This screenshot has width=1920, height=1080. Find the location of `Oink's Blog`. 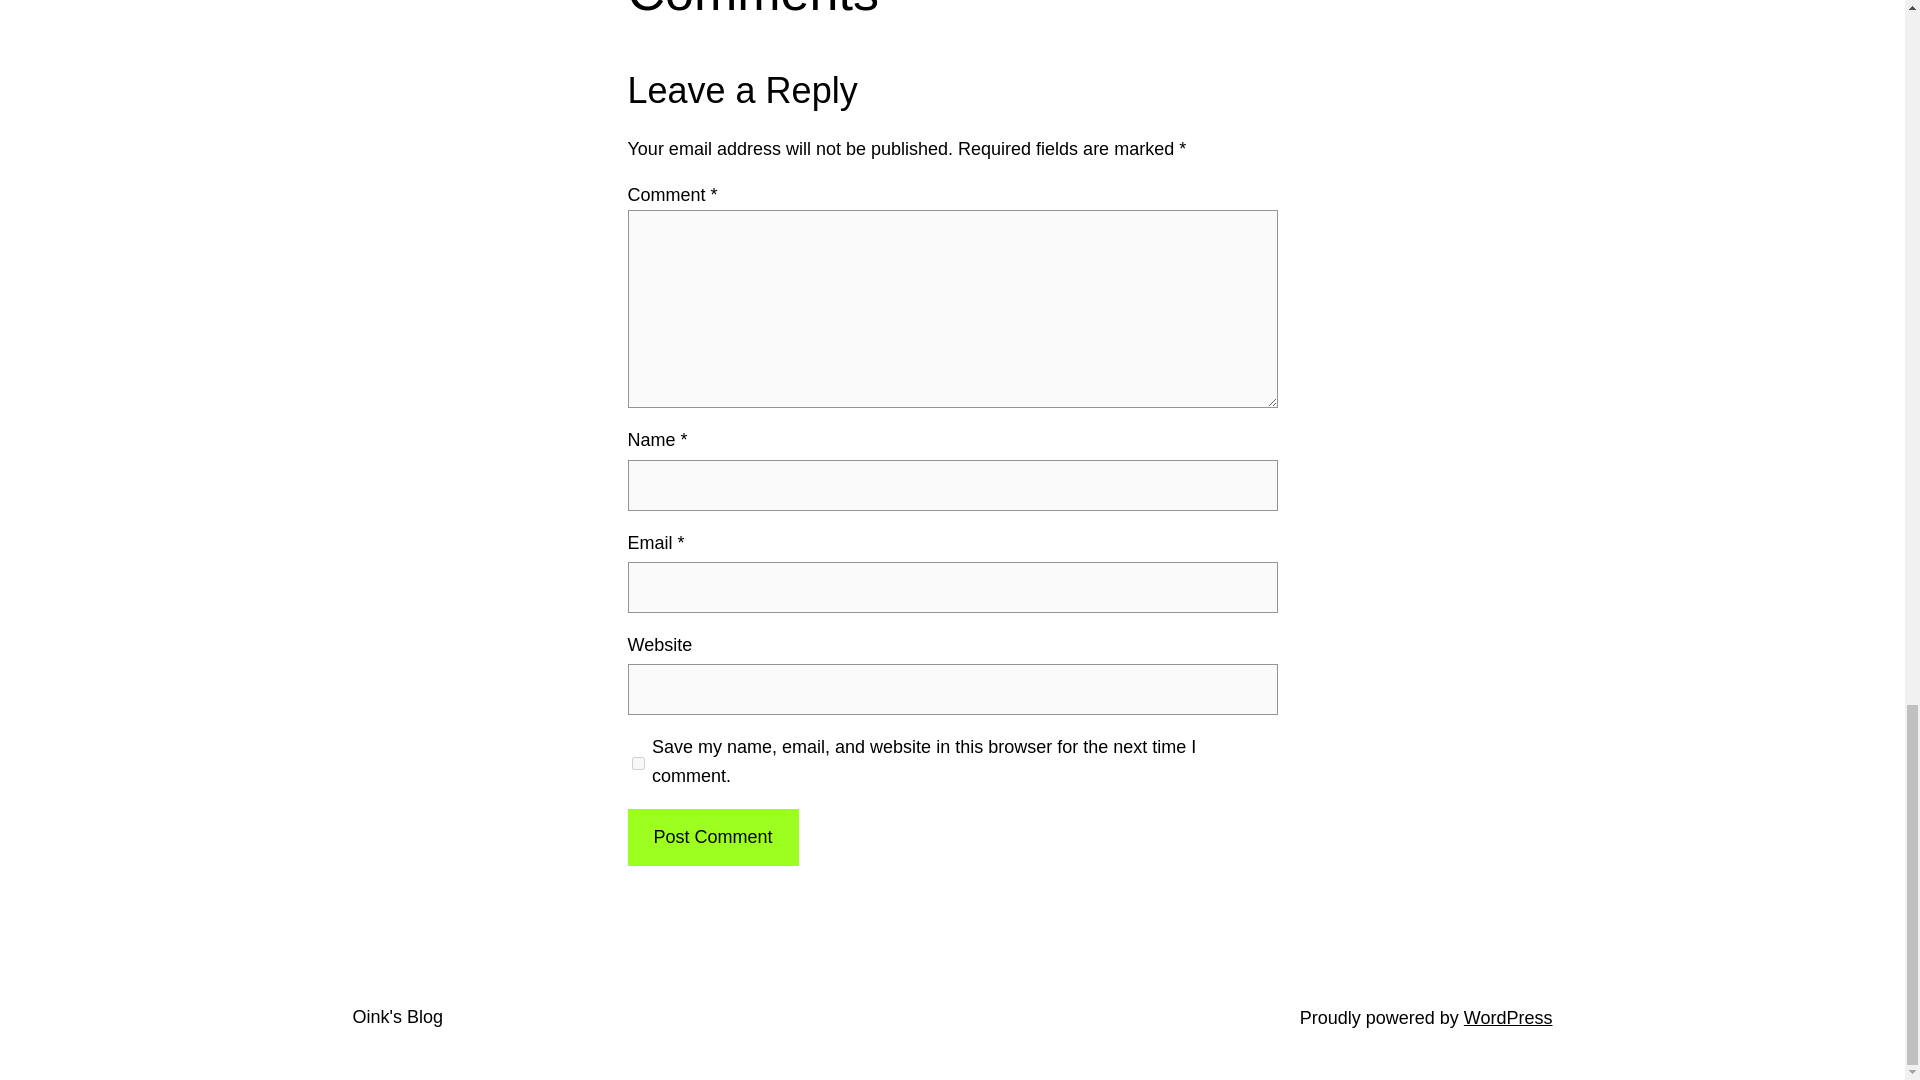

Oink's Blog is located at coordinates (396, 1016).